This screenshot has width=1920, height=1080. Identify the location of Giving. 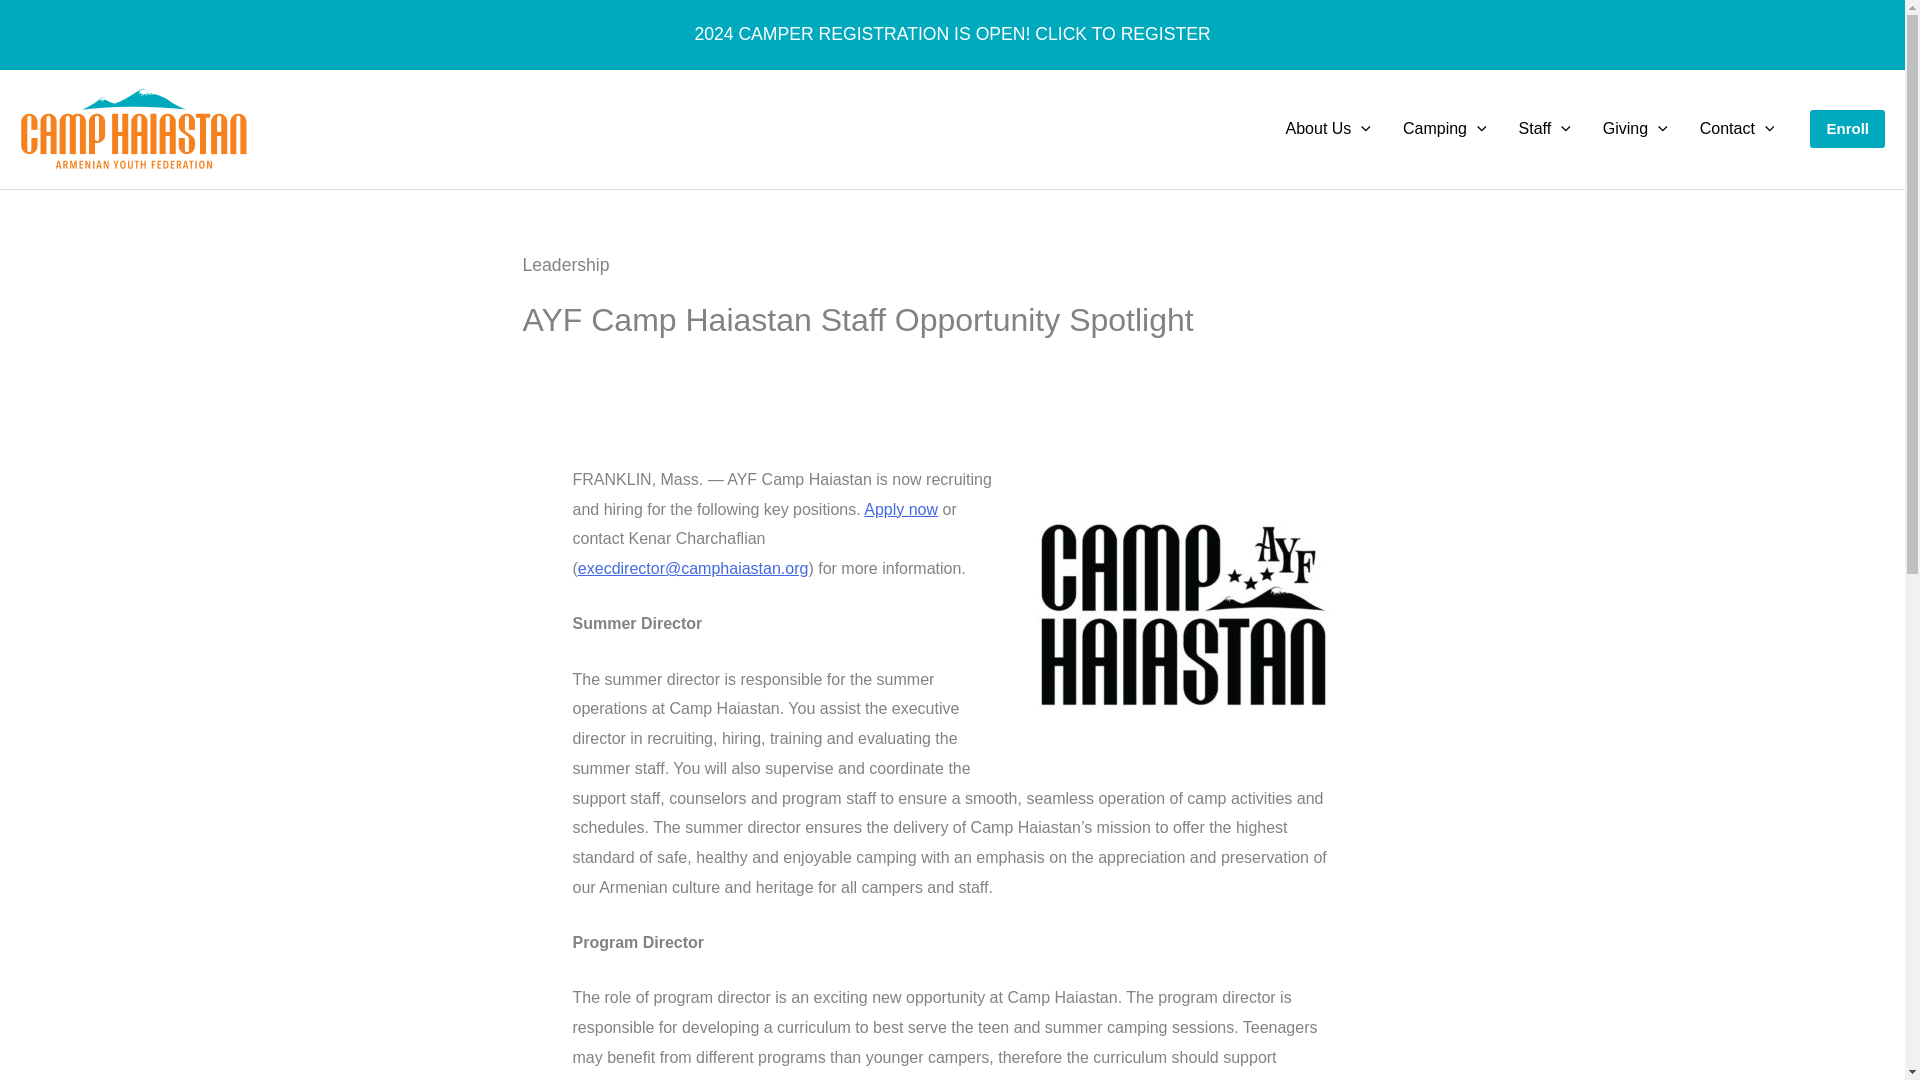
(1635, 128).